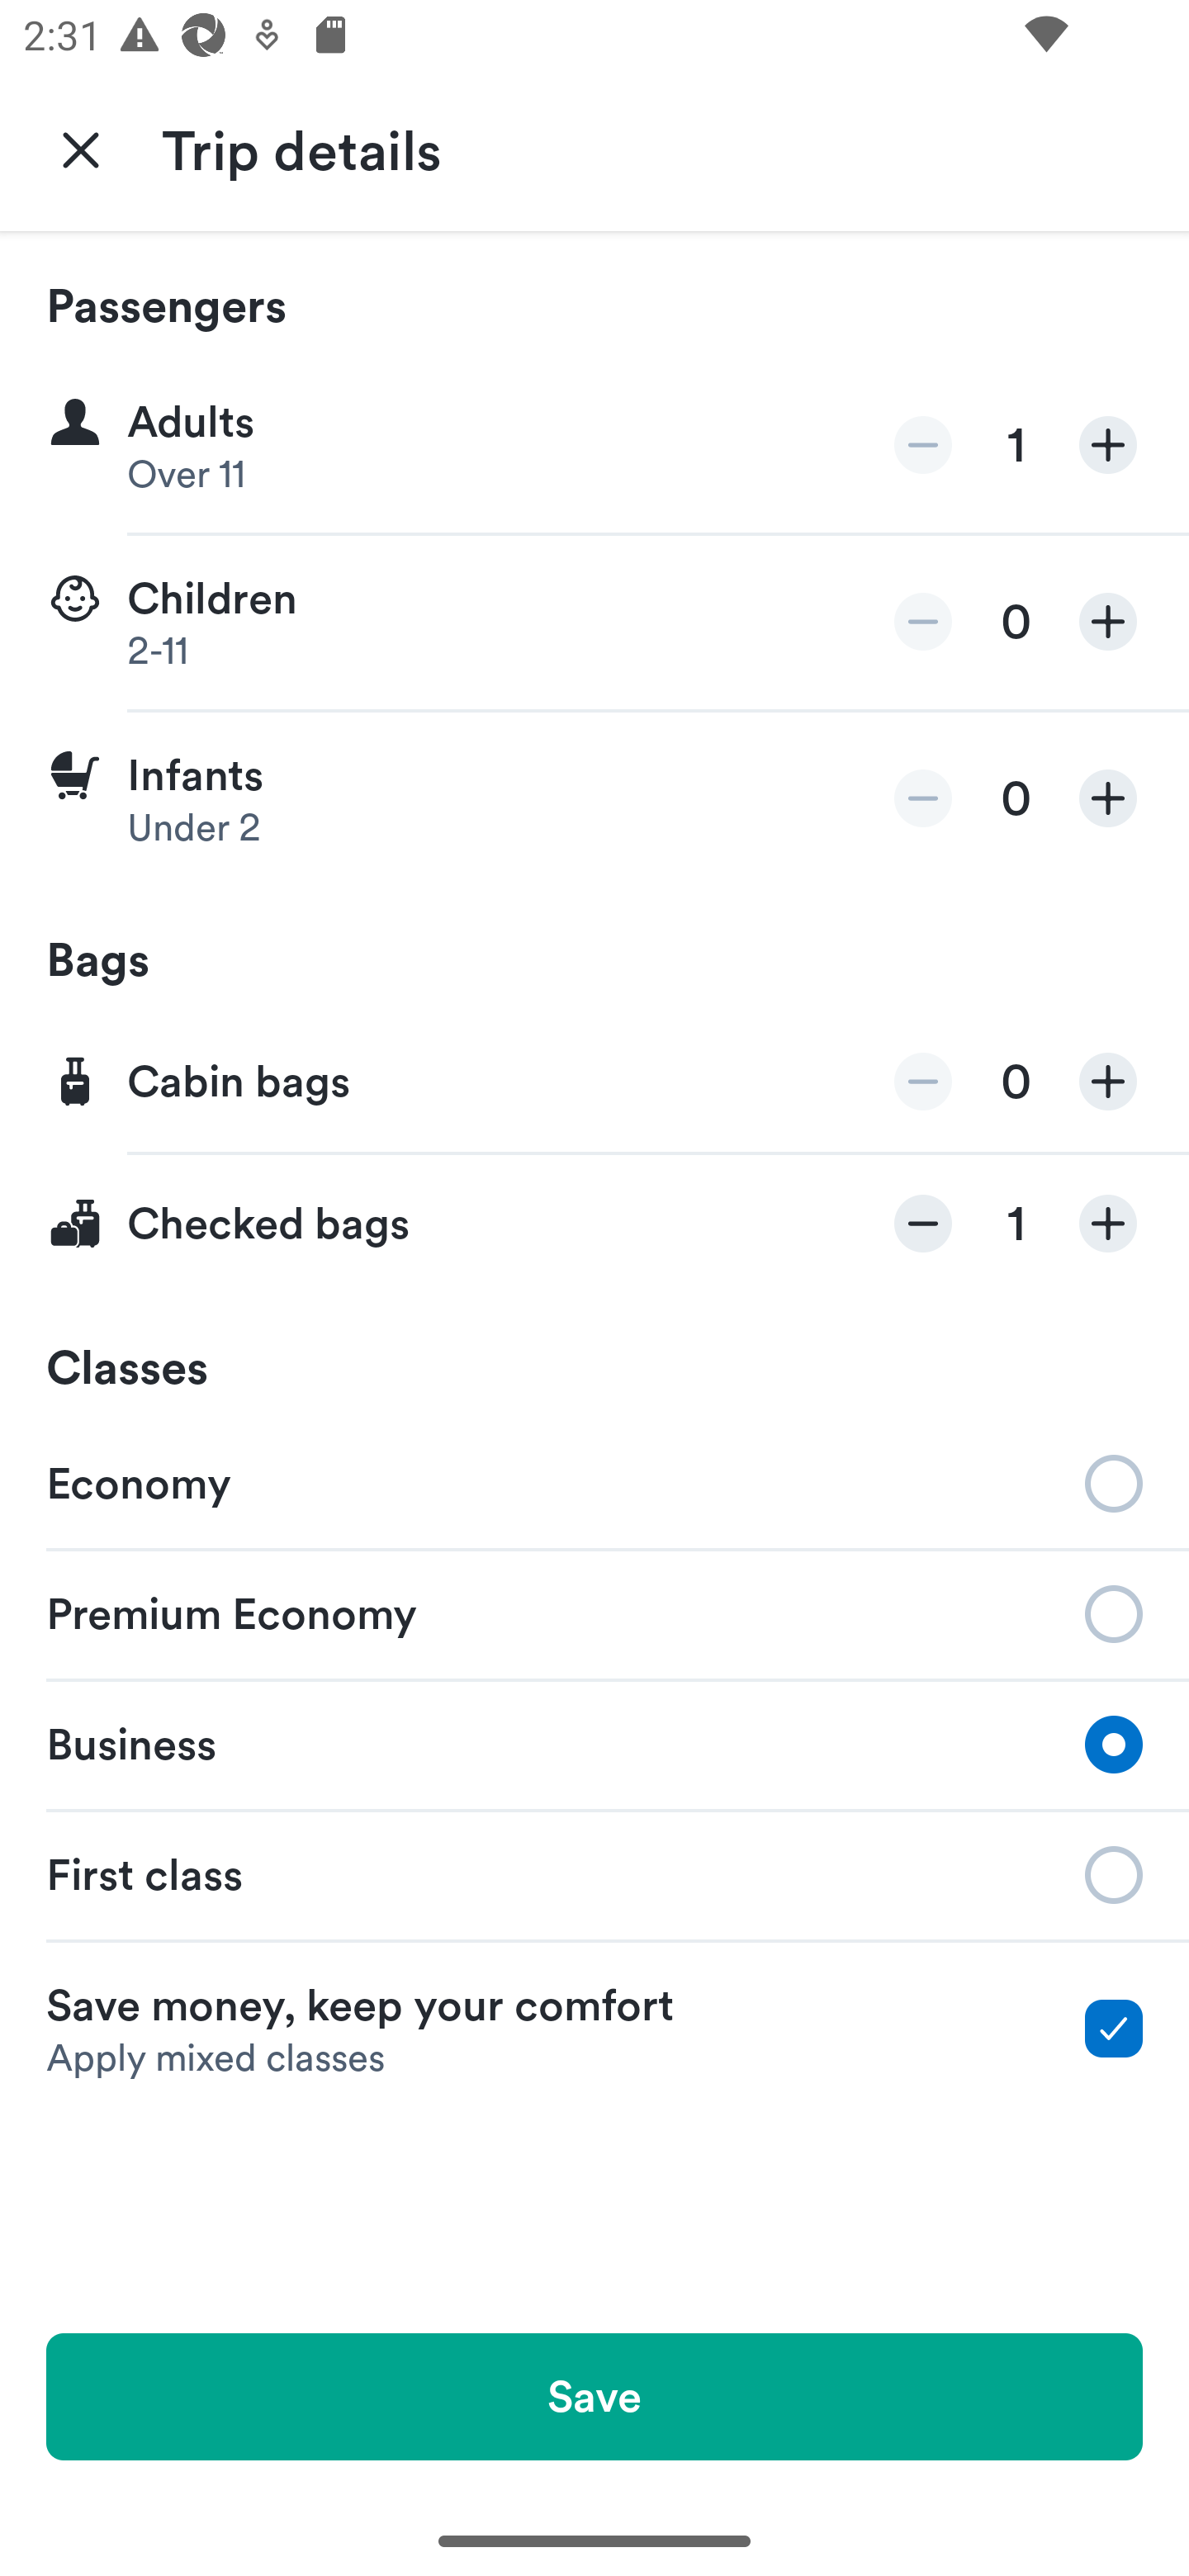  Describe the element at coordinates (1108, 621) in the screenshot. I see `Add` at that location.